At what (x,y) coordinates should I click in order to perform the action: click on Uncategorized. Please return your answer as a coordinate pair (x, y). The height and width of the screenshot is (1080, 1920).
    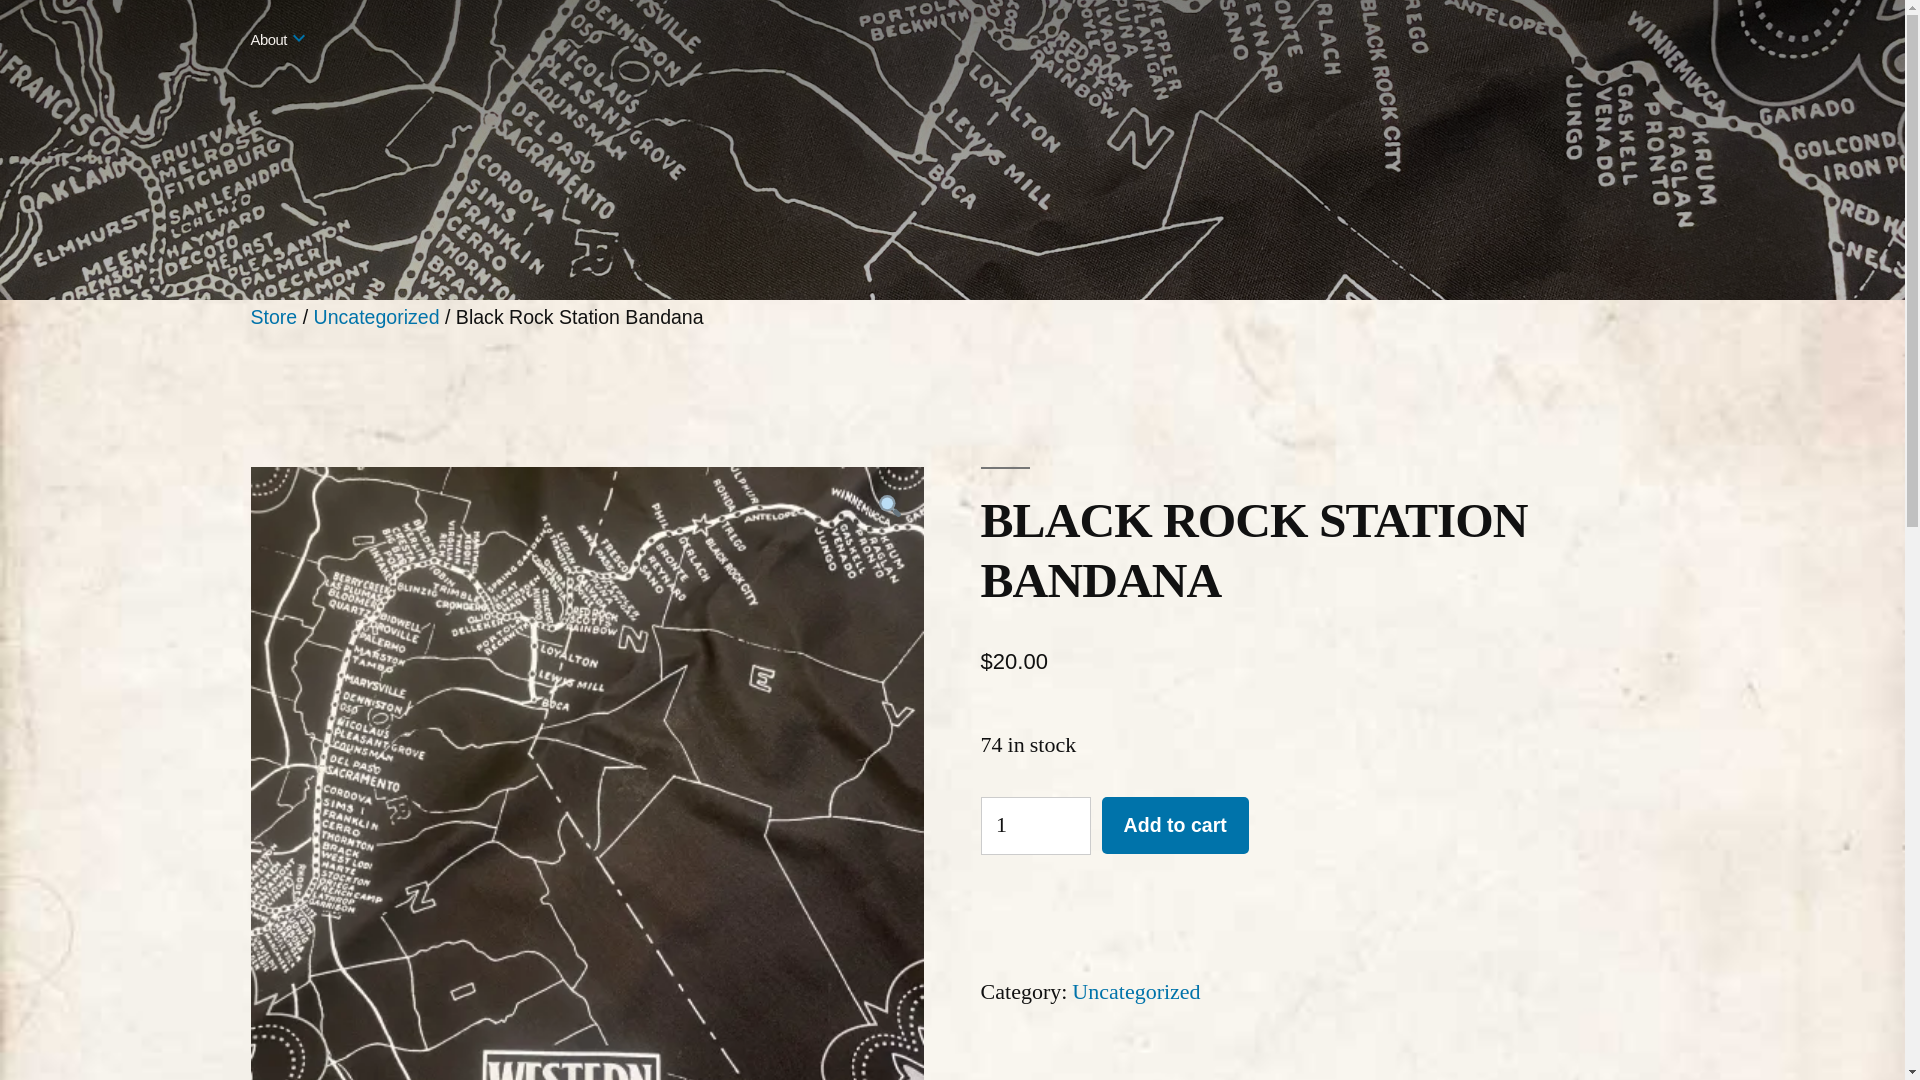
    Looking at the image, I should click on (1136, 992).